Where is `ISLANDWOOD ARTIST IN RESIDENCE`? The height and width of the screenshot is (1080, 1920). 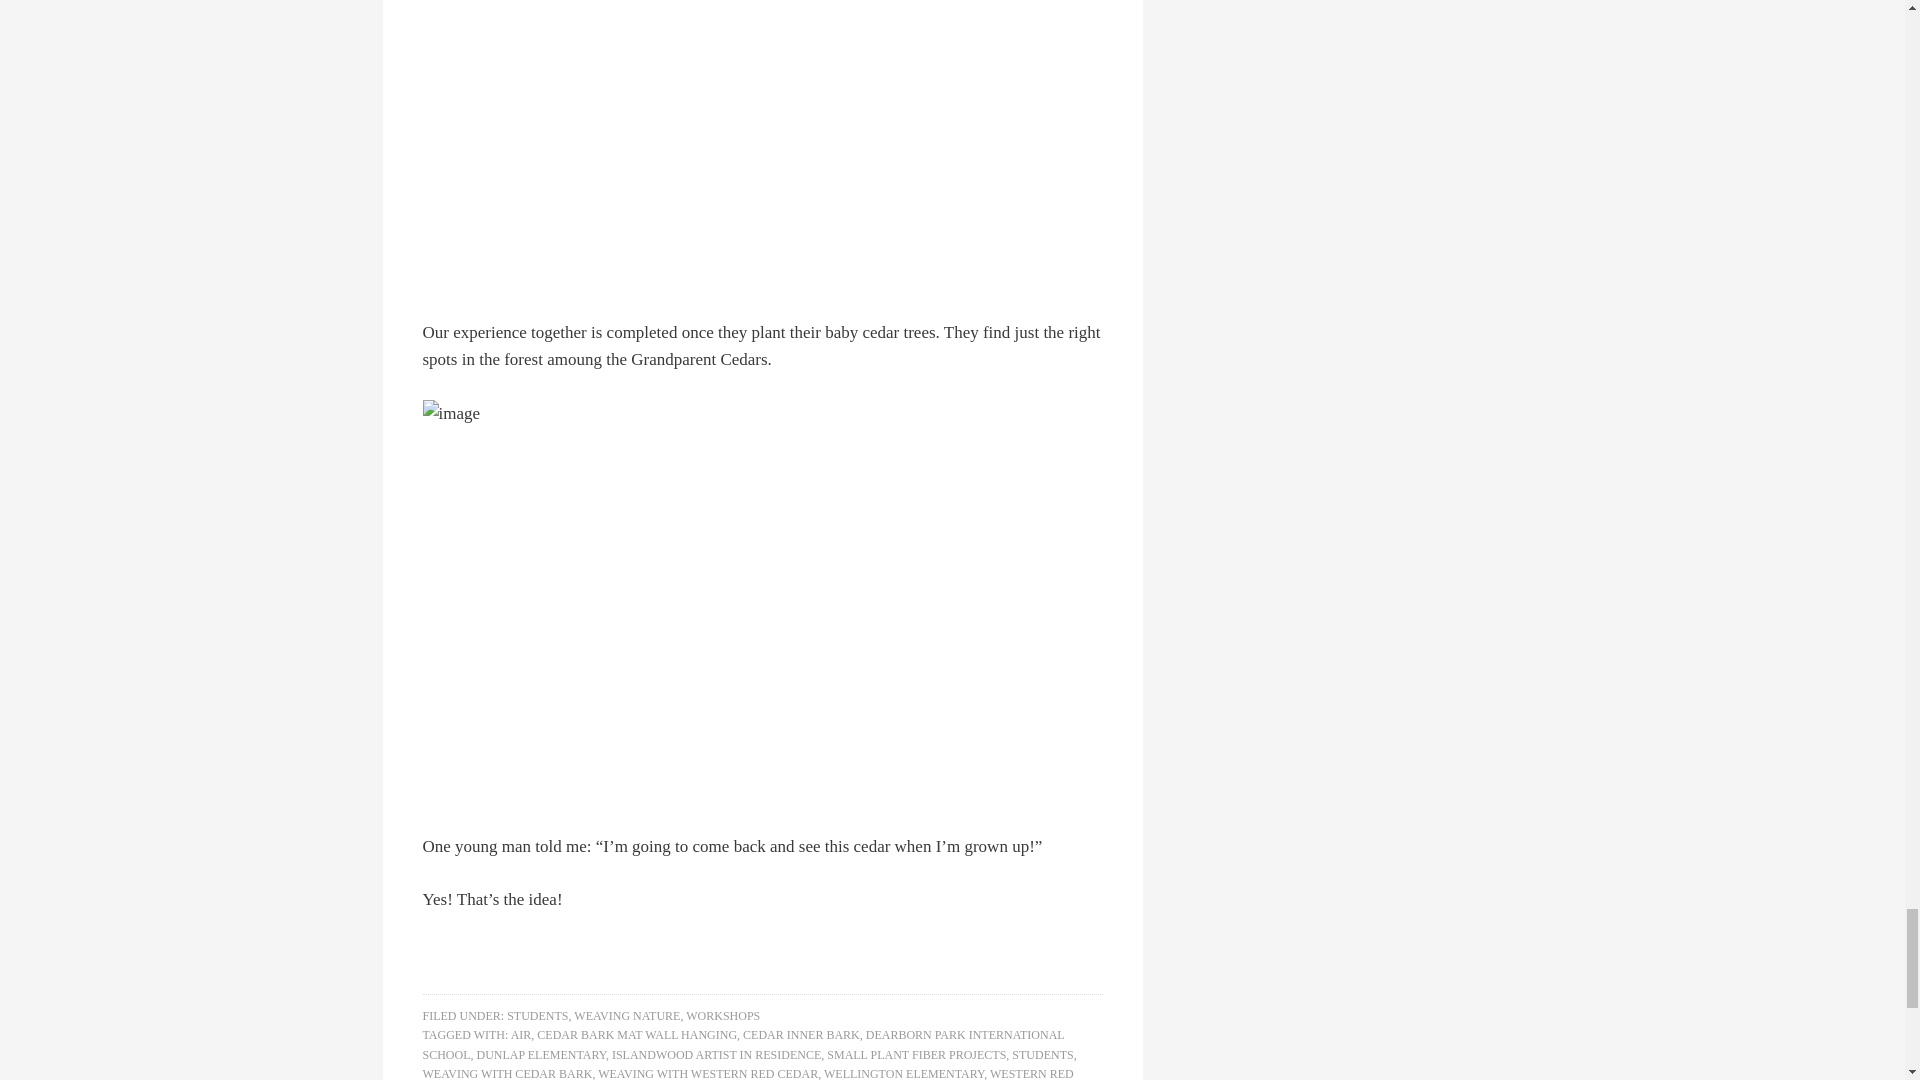
ISLANDWOOD ARTIST IN RESIDENCE is located at coordinates (716, 1054).